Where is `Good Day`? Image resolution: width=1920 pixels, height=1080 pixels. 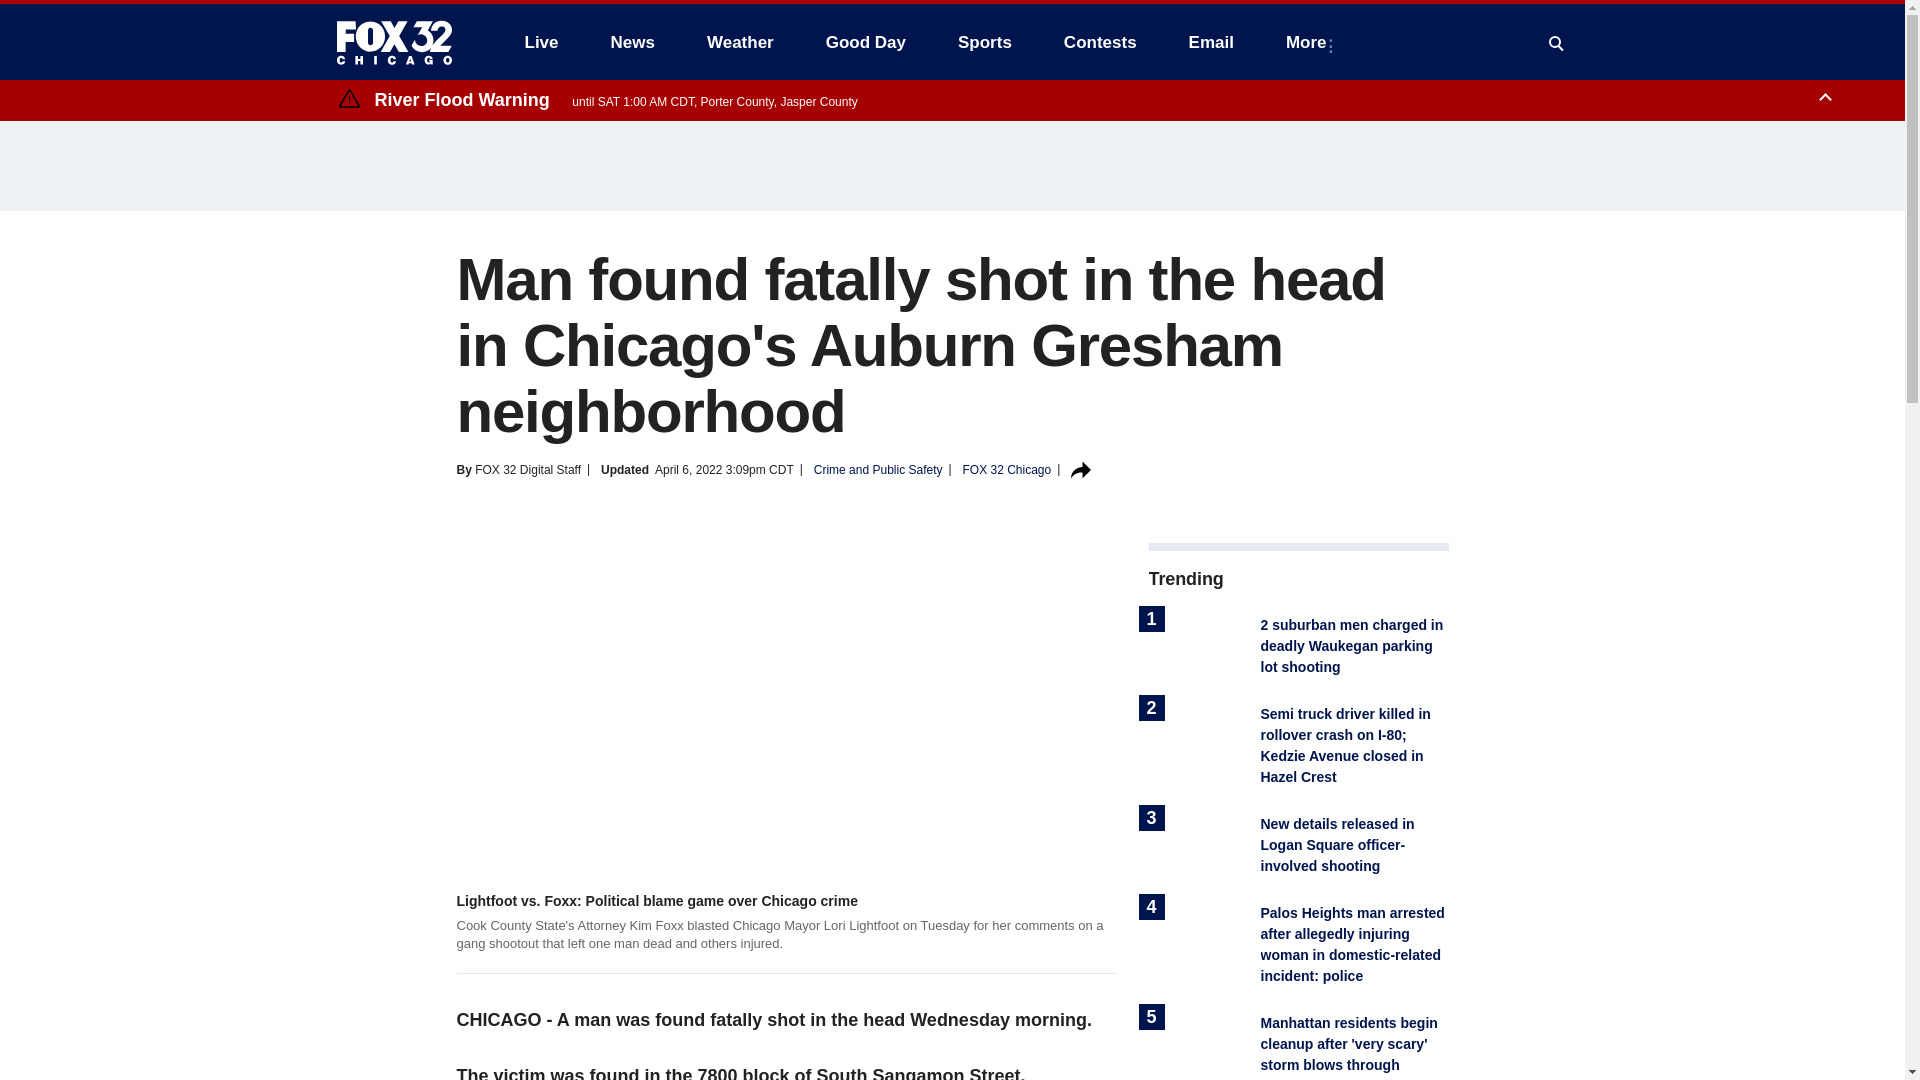 Good Day is located at coordinates (866, 42).